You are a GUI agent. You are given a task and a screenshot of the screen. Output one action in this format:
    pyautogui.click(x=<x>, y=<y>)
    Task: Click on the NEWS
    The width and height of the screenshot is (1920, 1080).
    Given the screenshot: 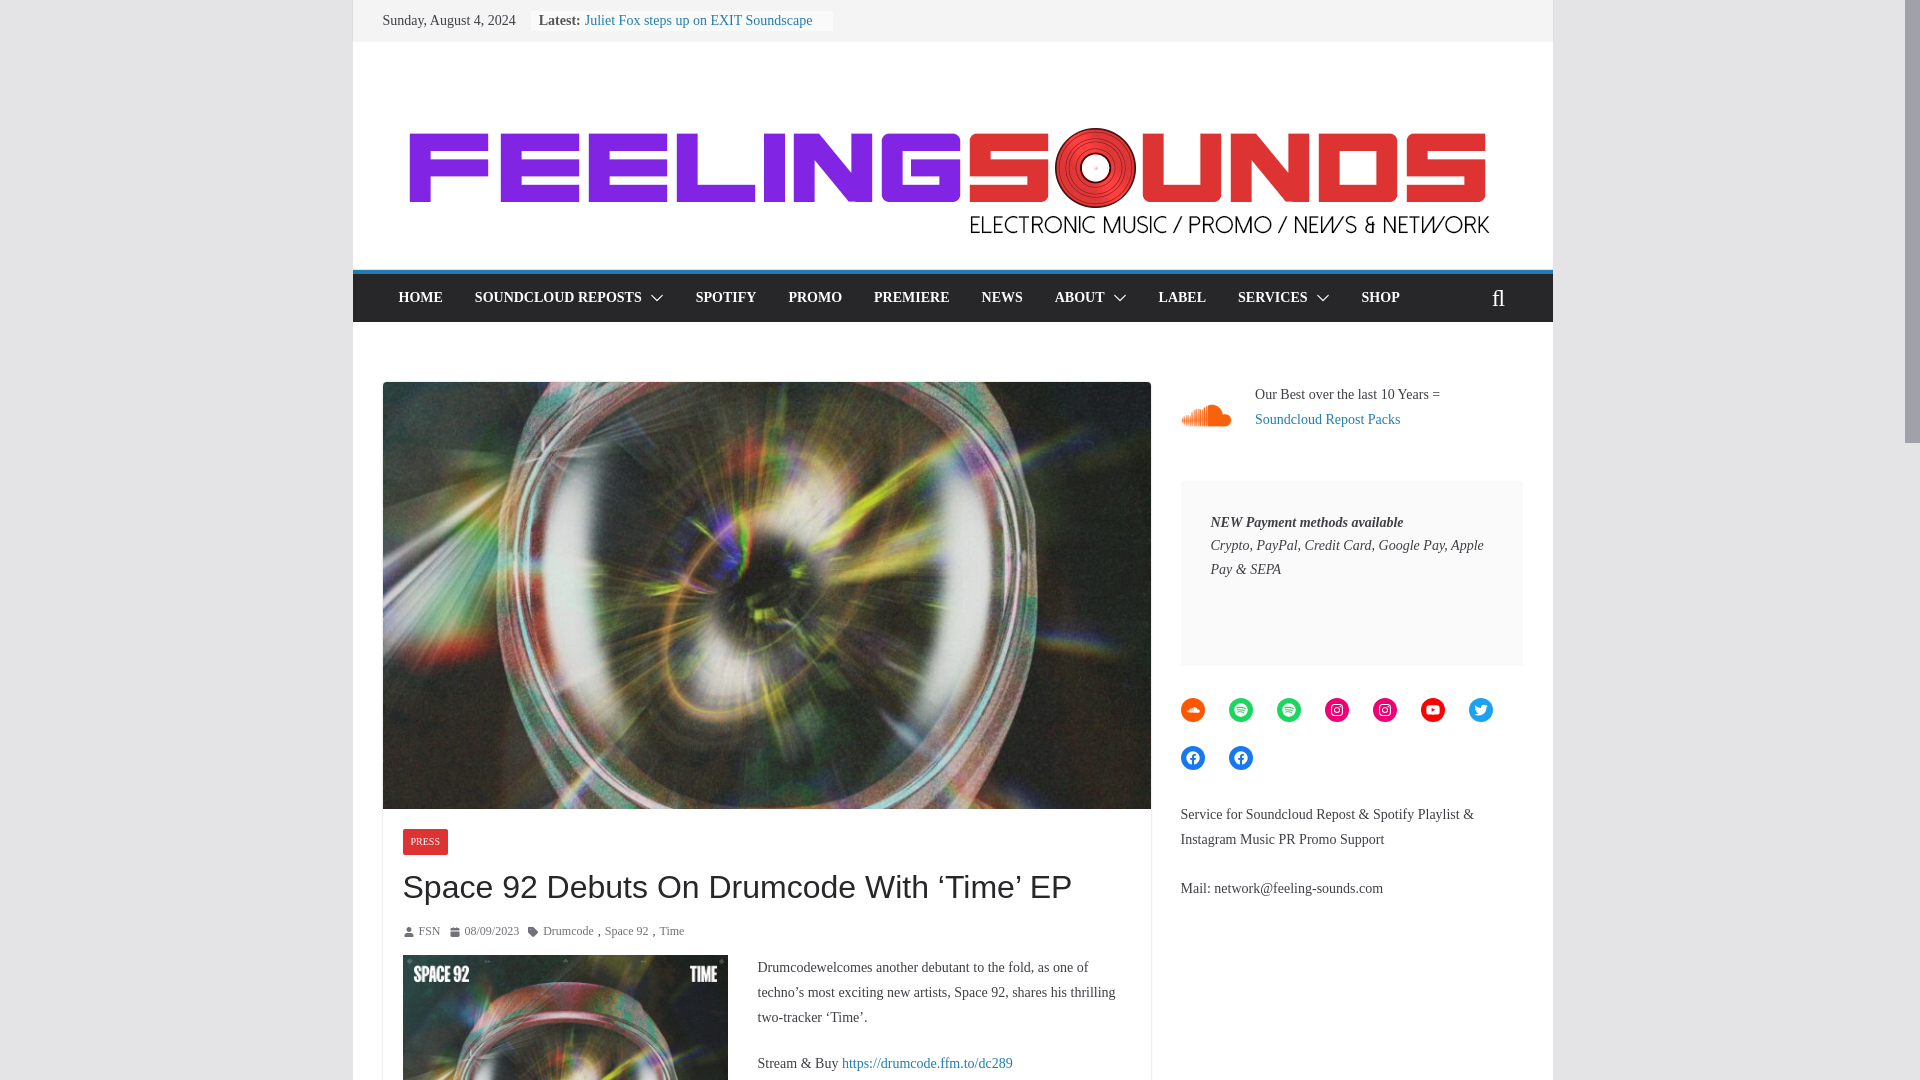 What is the action you would take?
    pyautogui.click(x=1002, y=298)
    